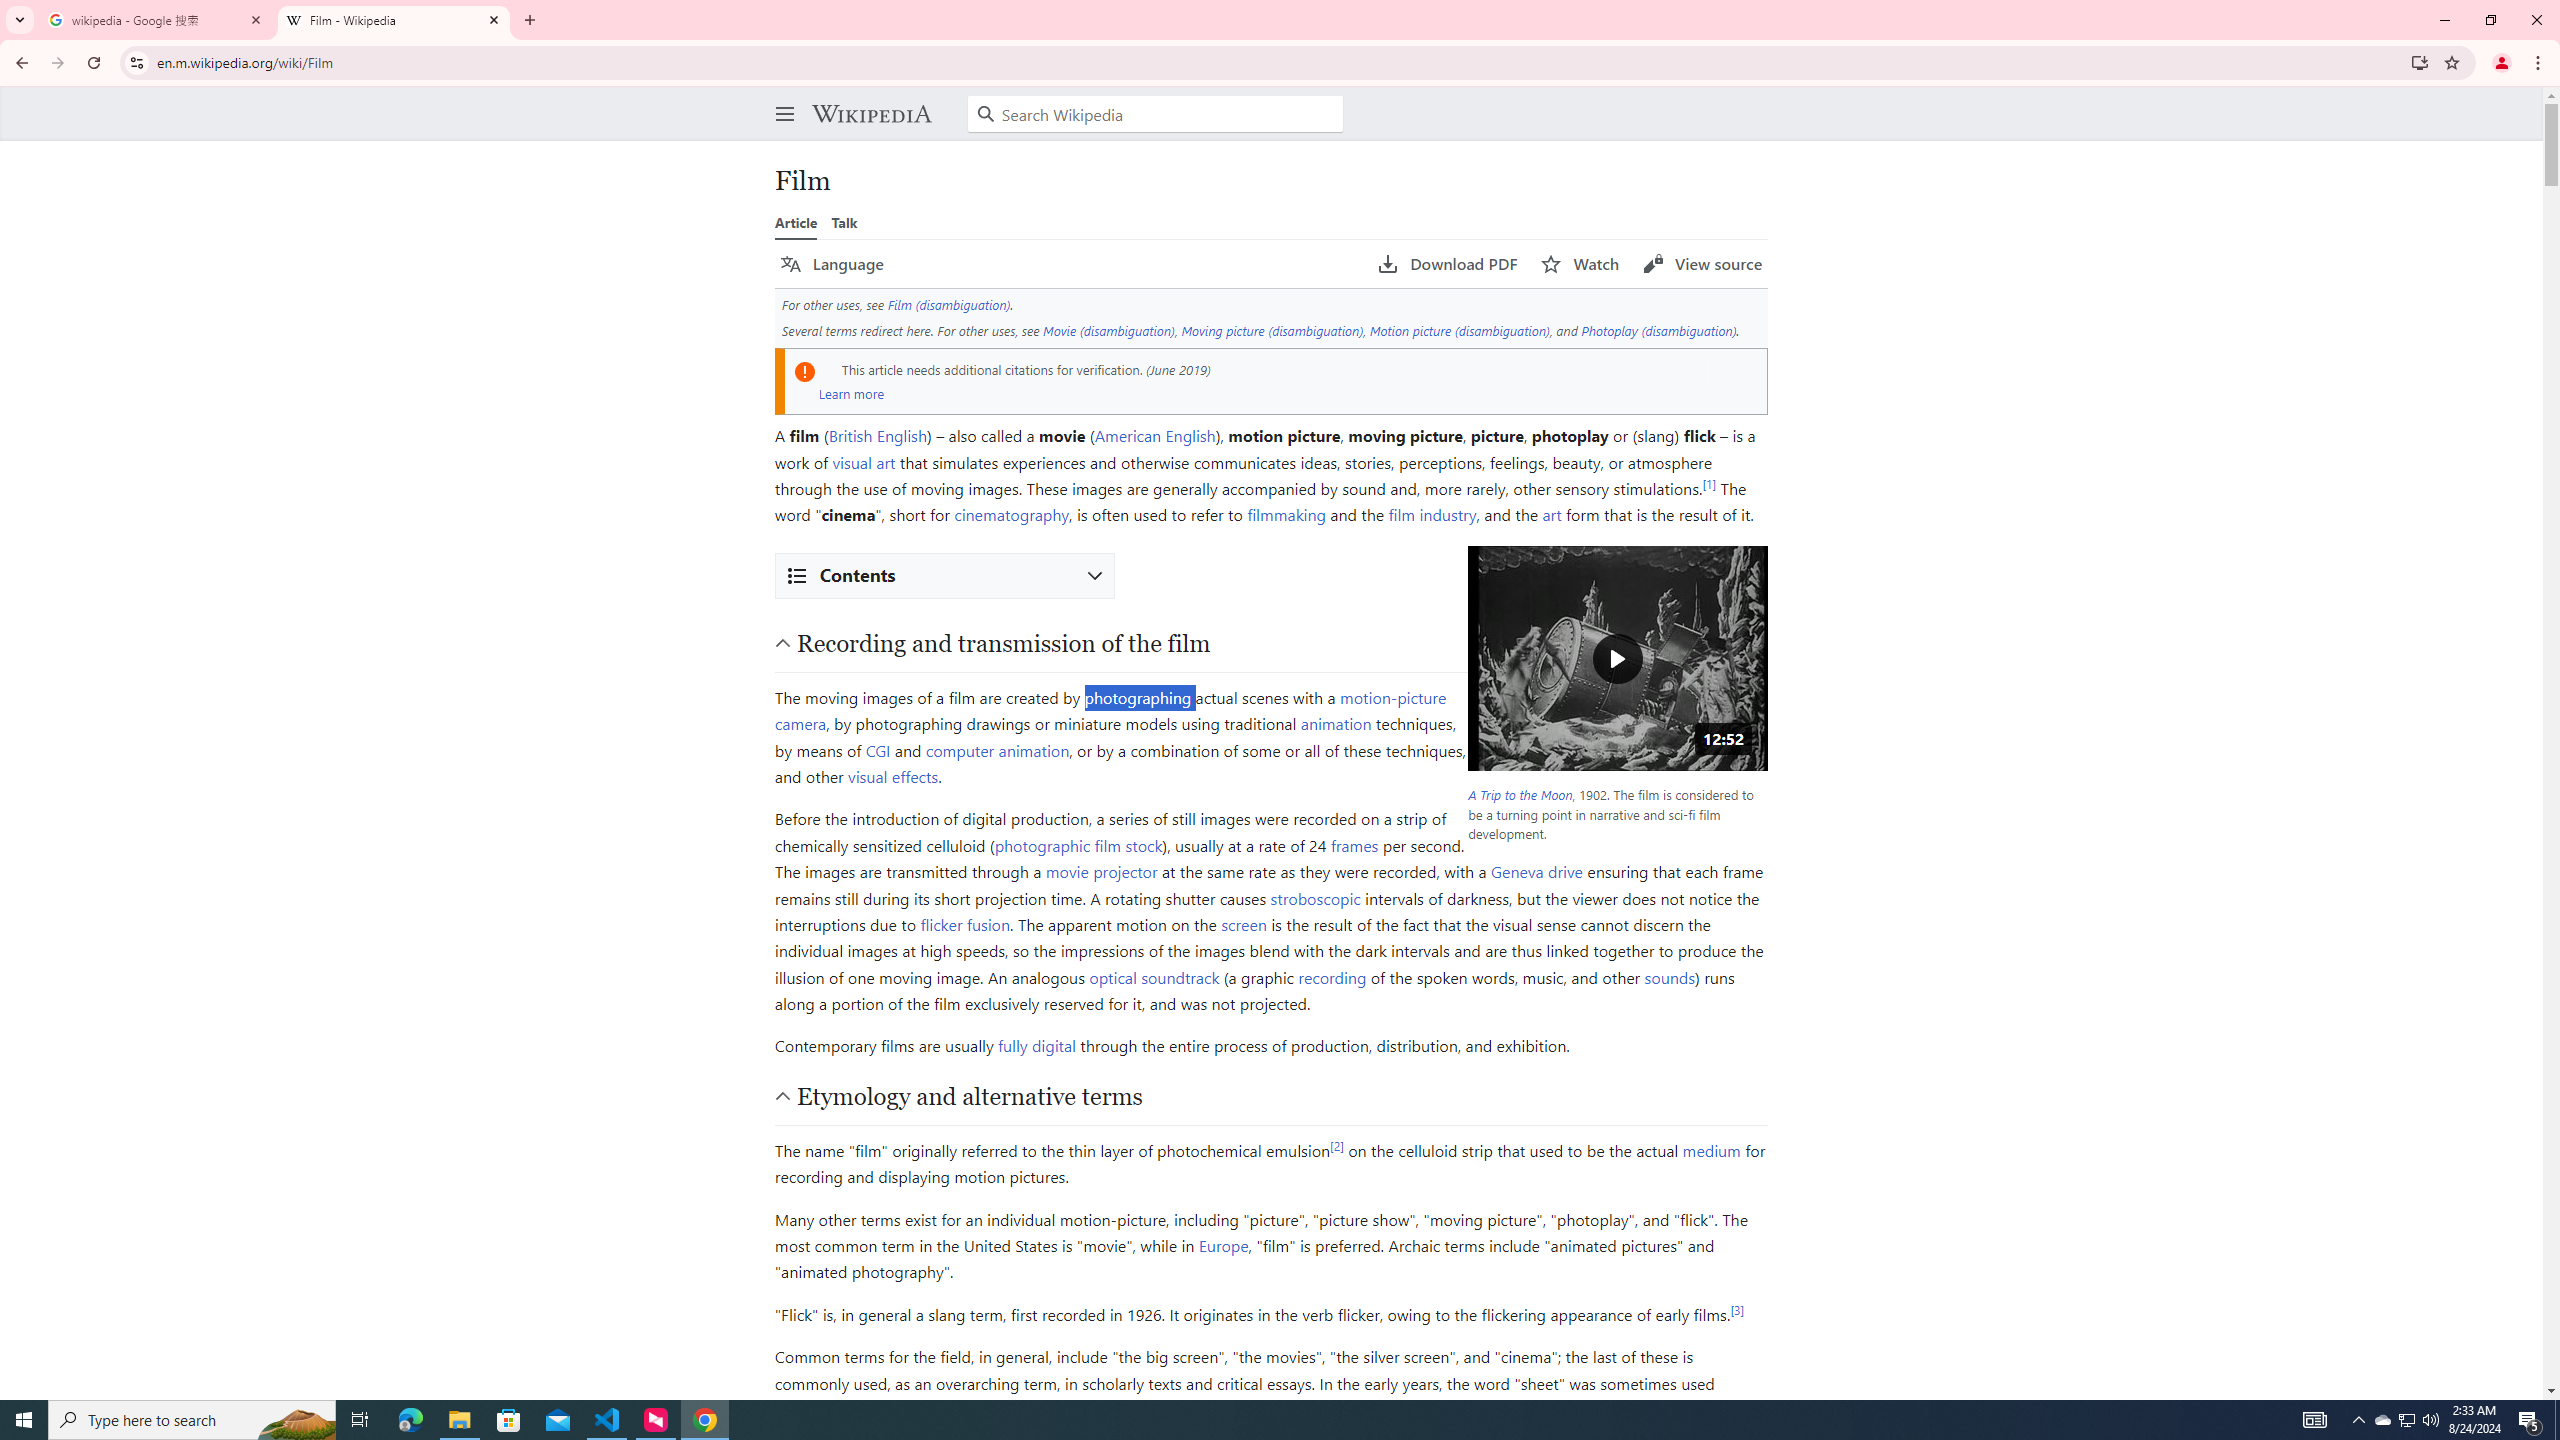 Image resolution: width=2560 pixels, height=1440 pixels. I want to click on art, so click(1551, 514).